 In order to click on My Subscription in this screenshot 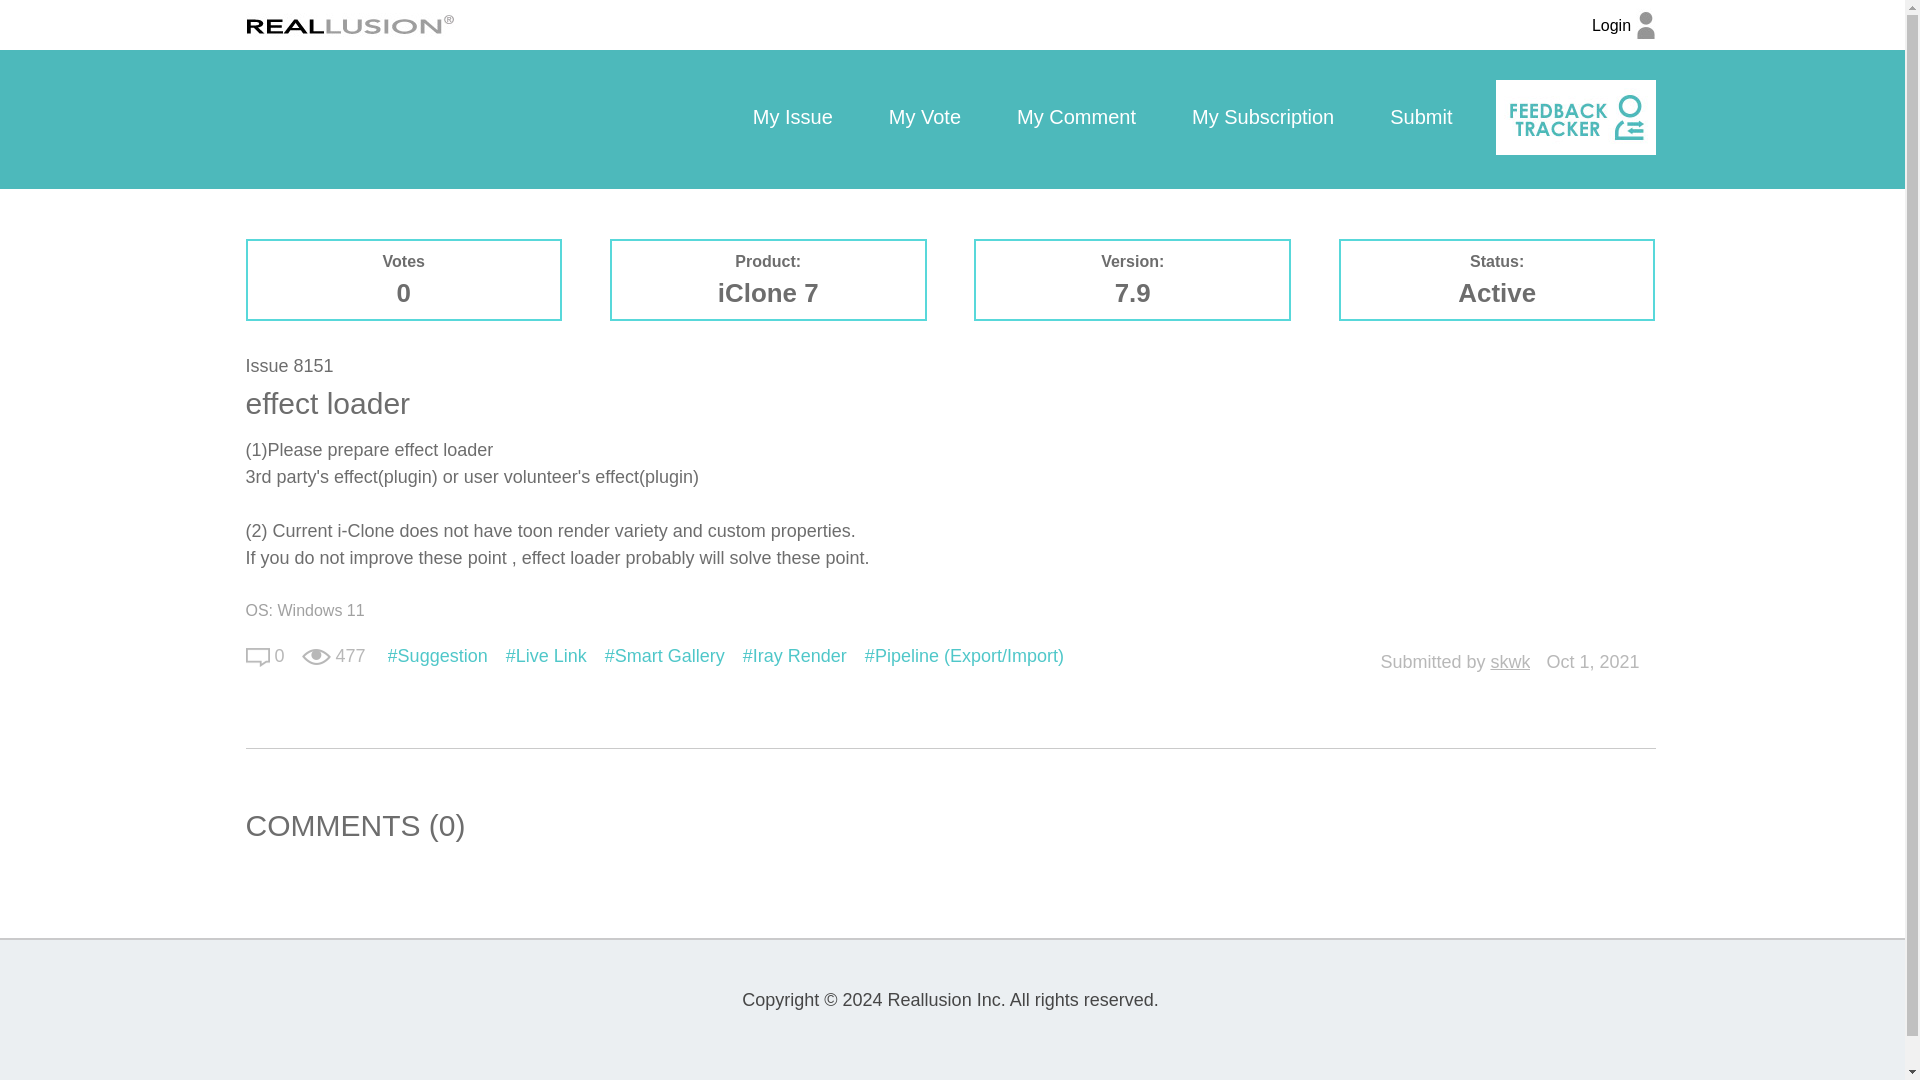, I will do `click(1262, 118)`.